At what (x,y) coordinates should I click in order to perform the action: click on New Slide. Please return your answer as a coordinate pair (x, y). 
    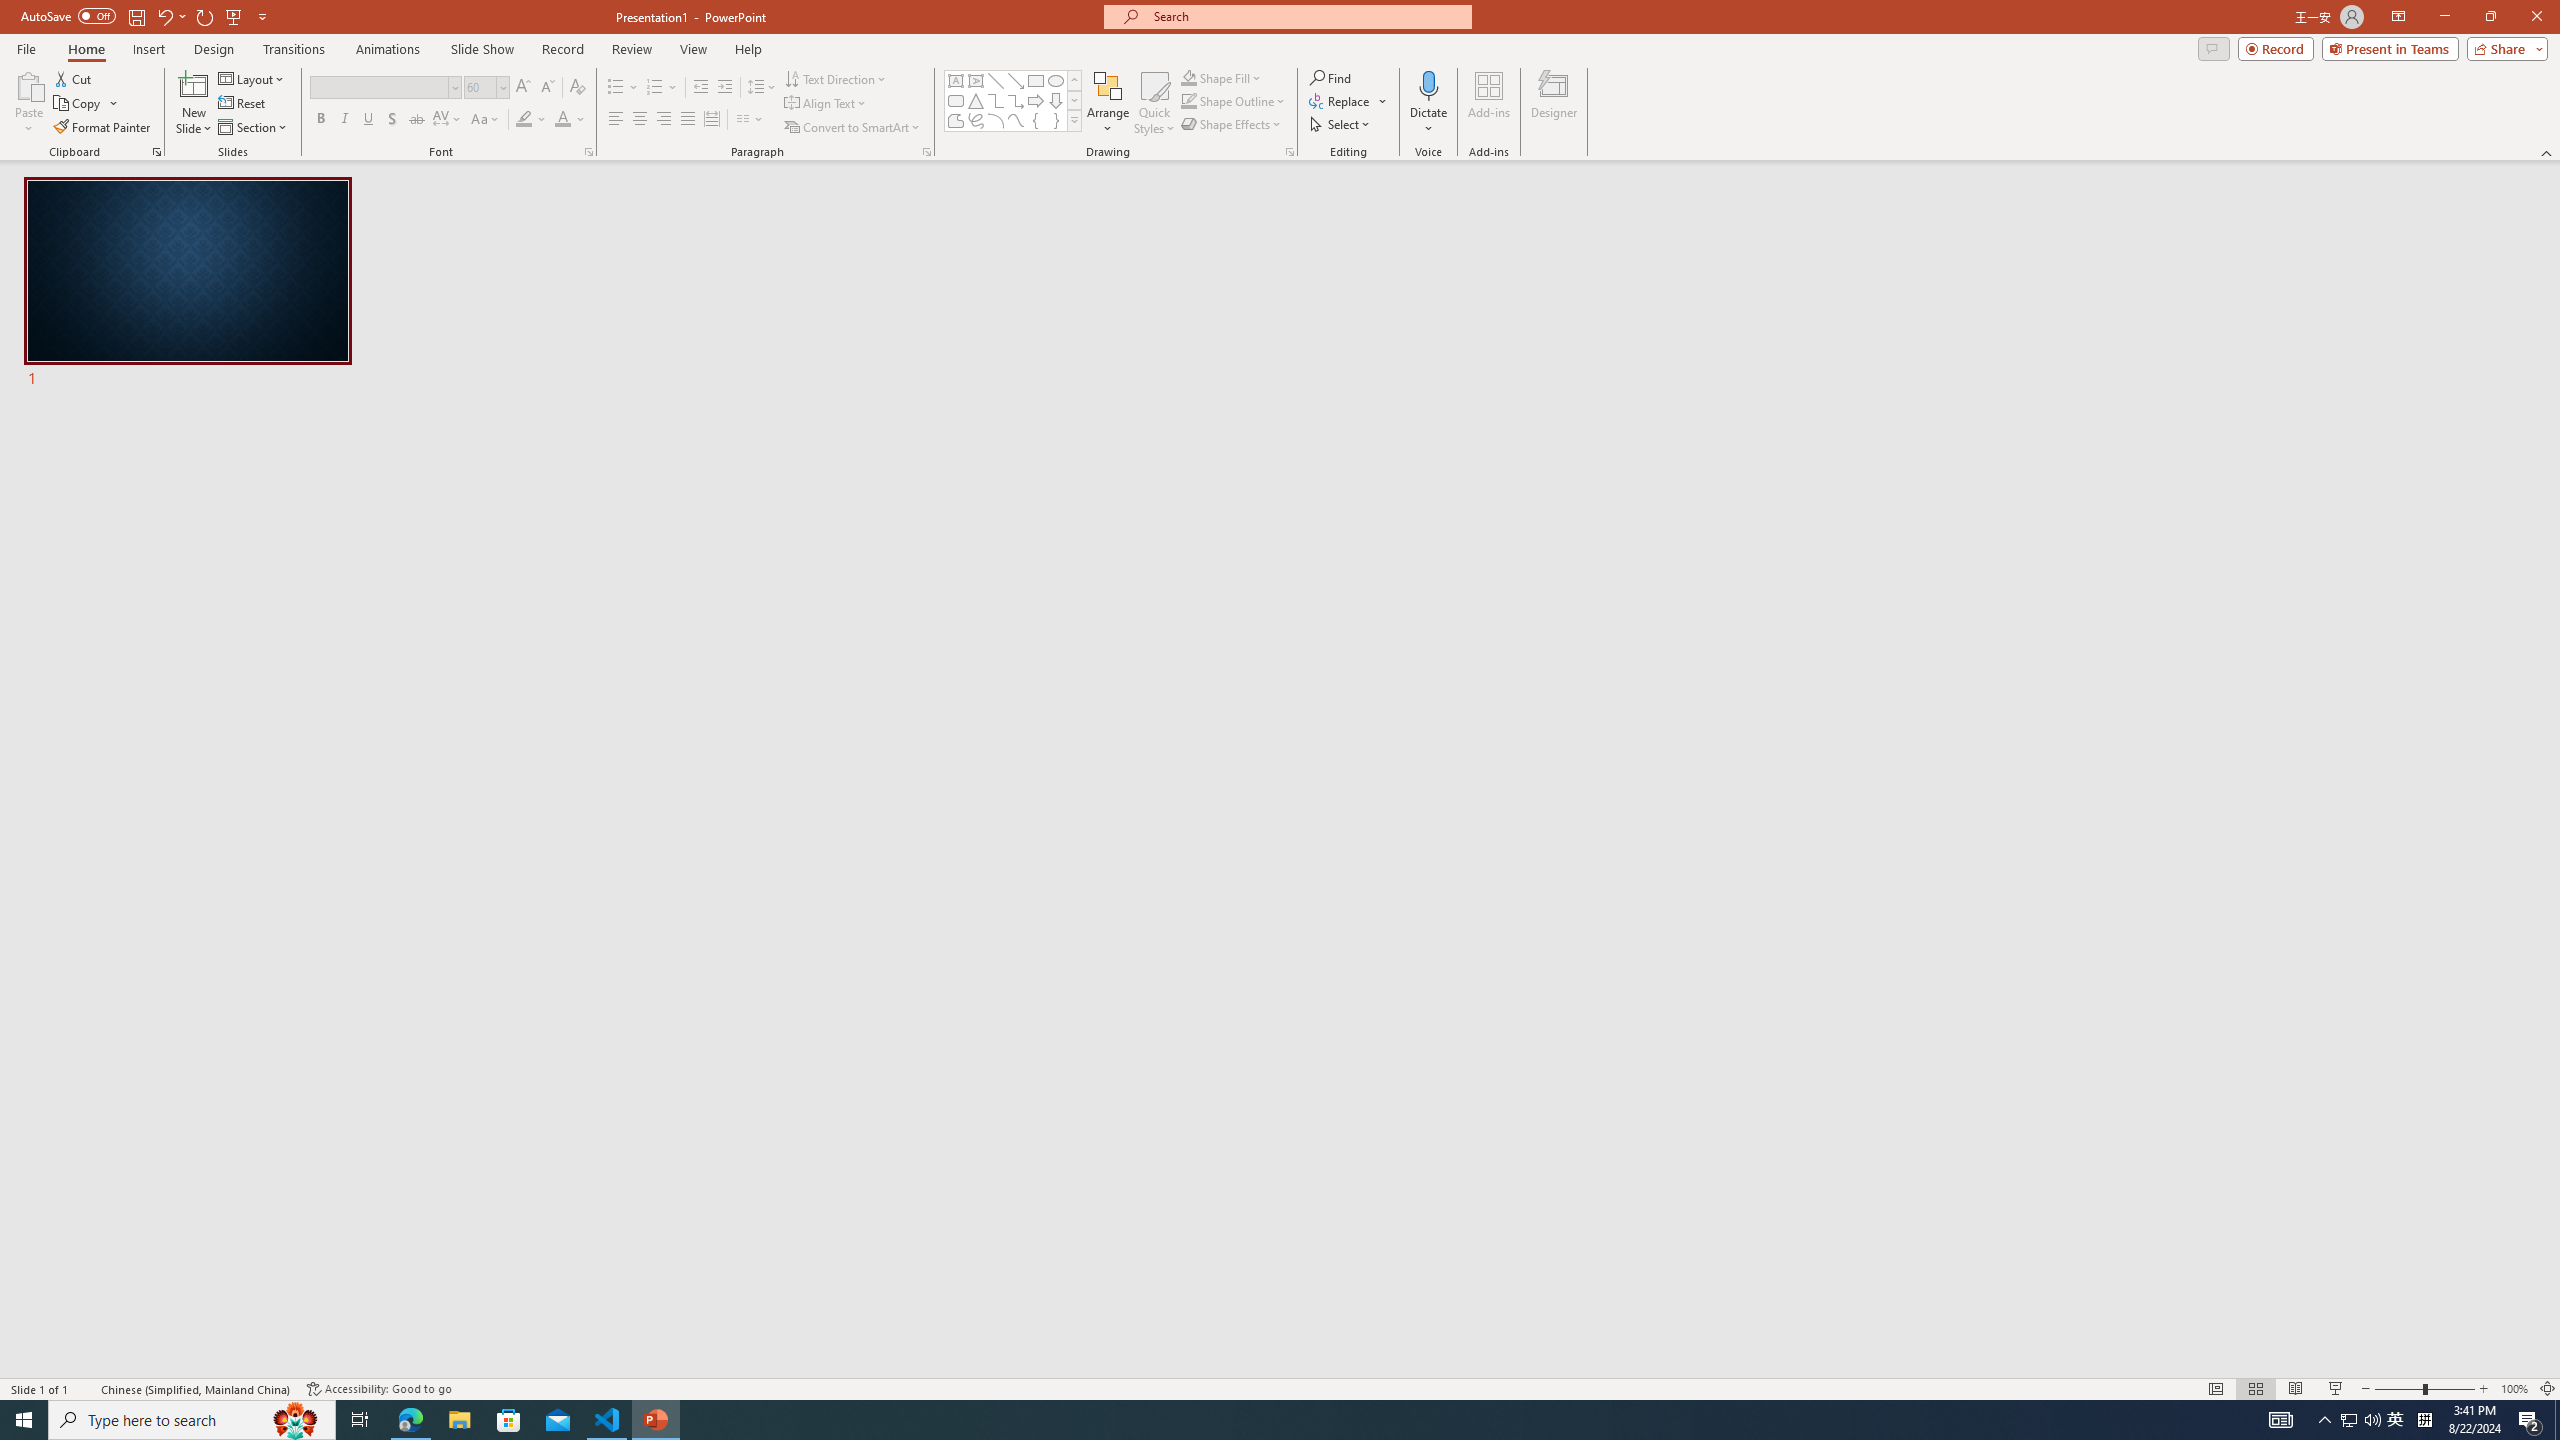
    Looking at the image, I should click on (194, 85).